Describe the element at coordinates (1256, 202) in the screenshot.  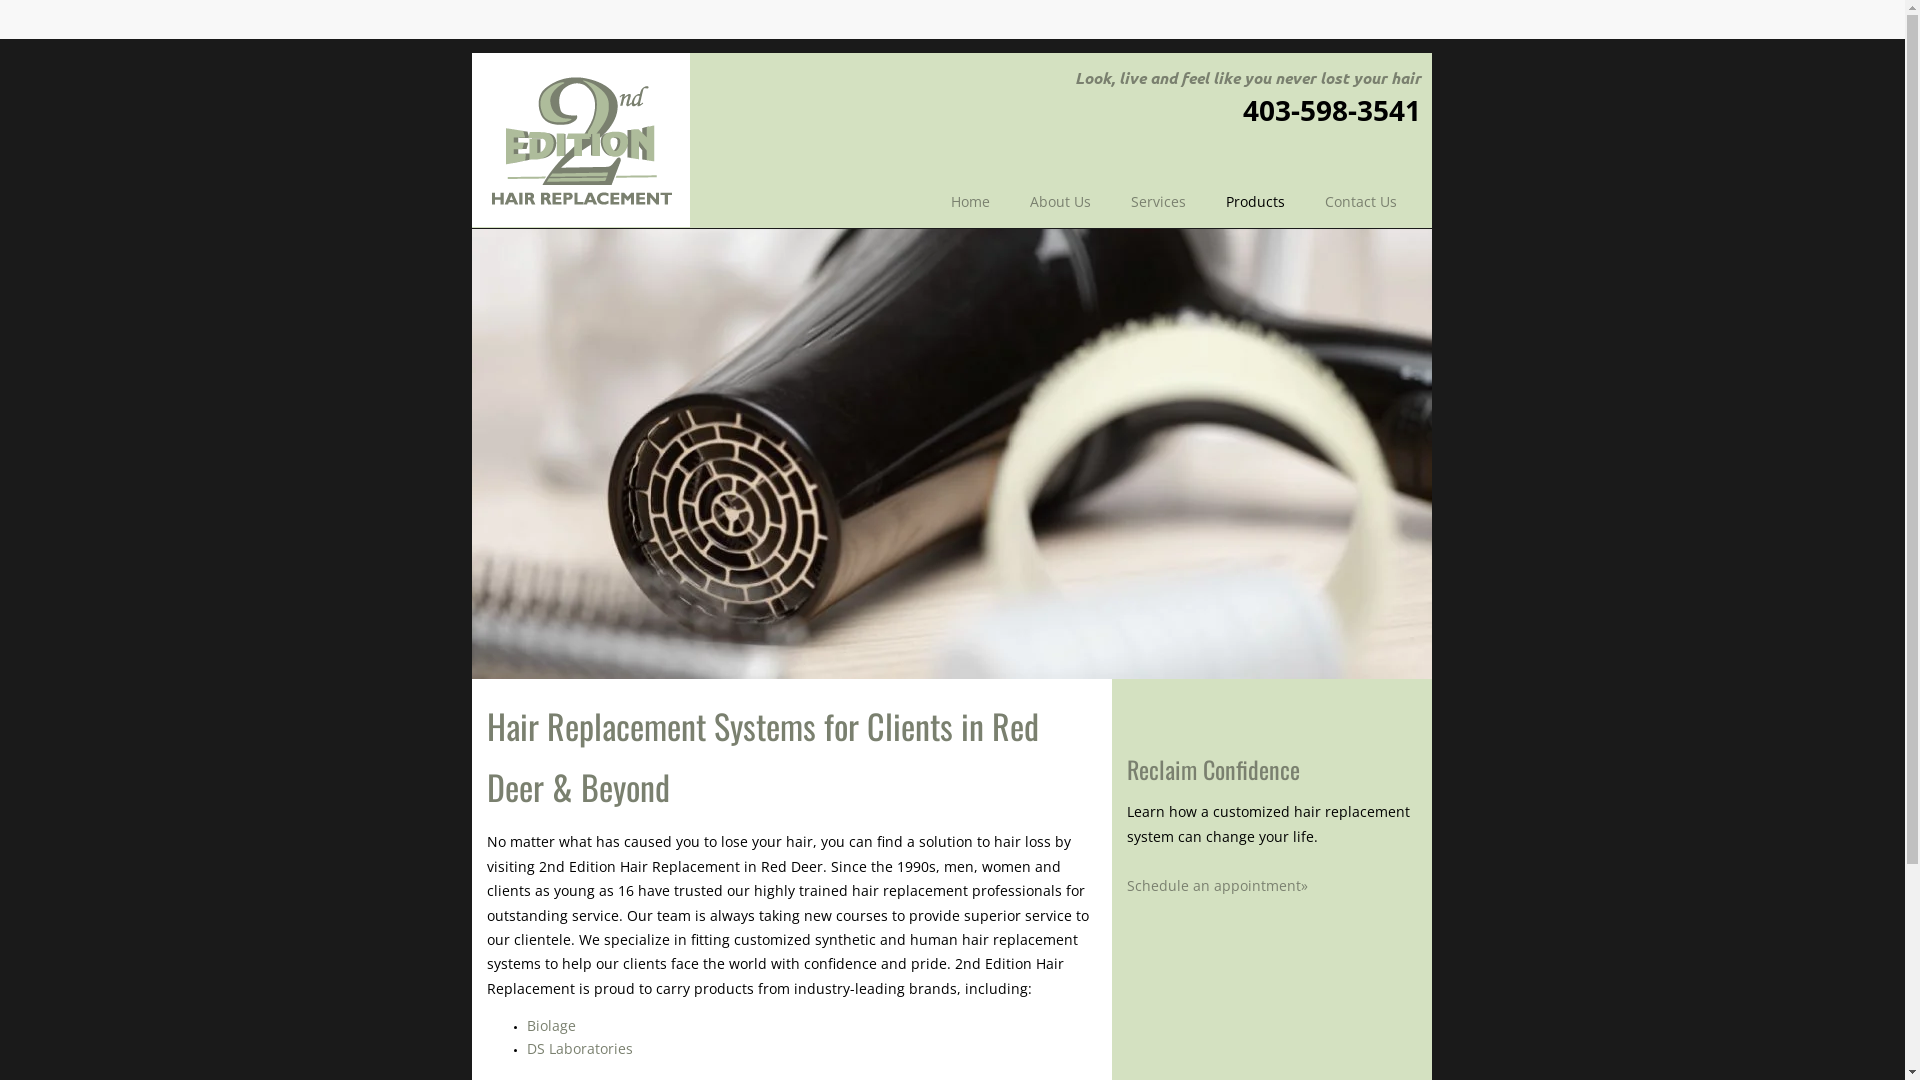
I see `Products` at that location.